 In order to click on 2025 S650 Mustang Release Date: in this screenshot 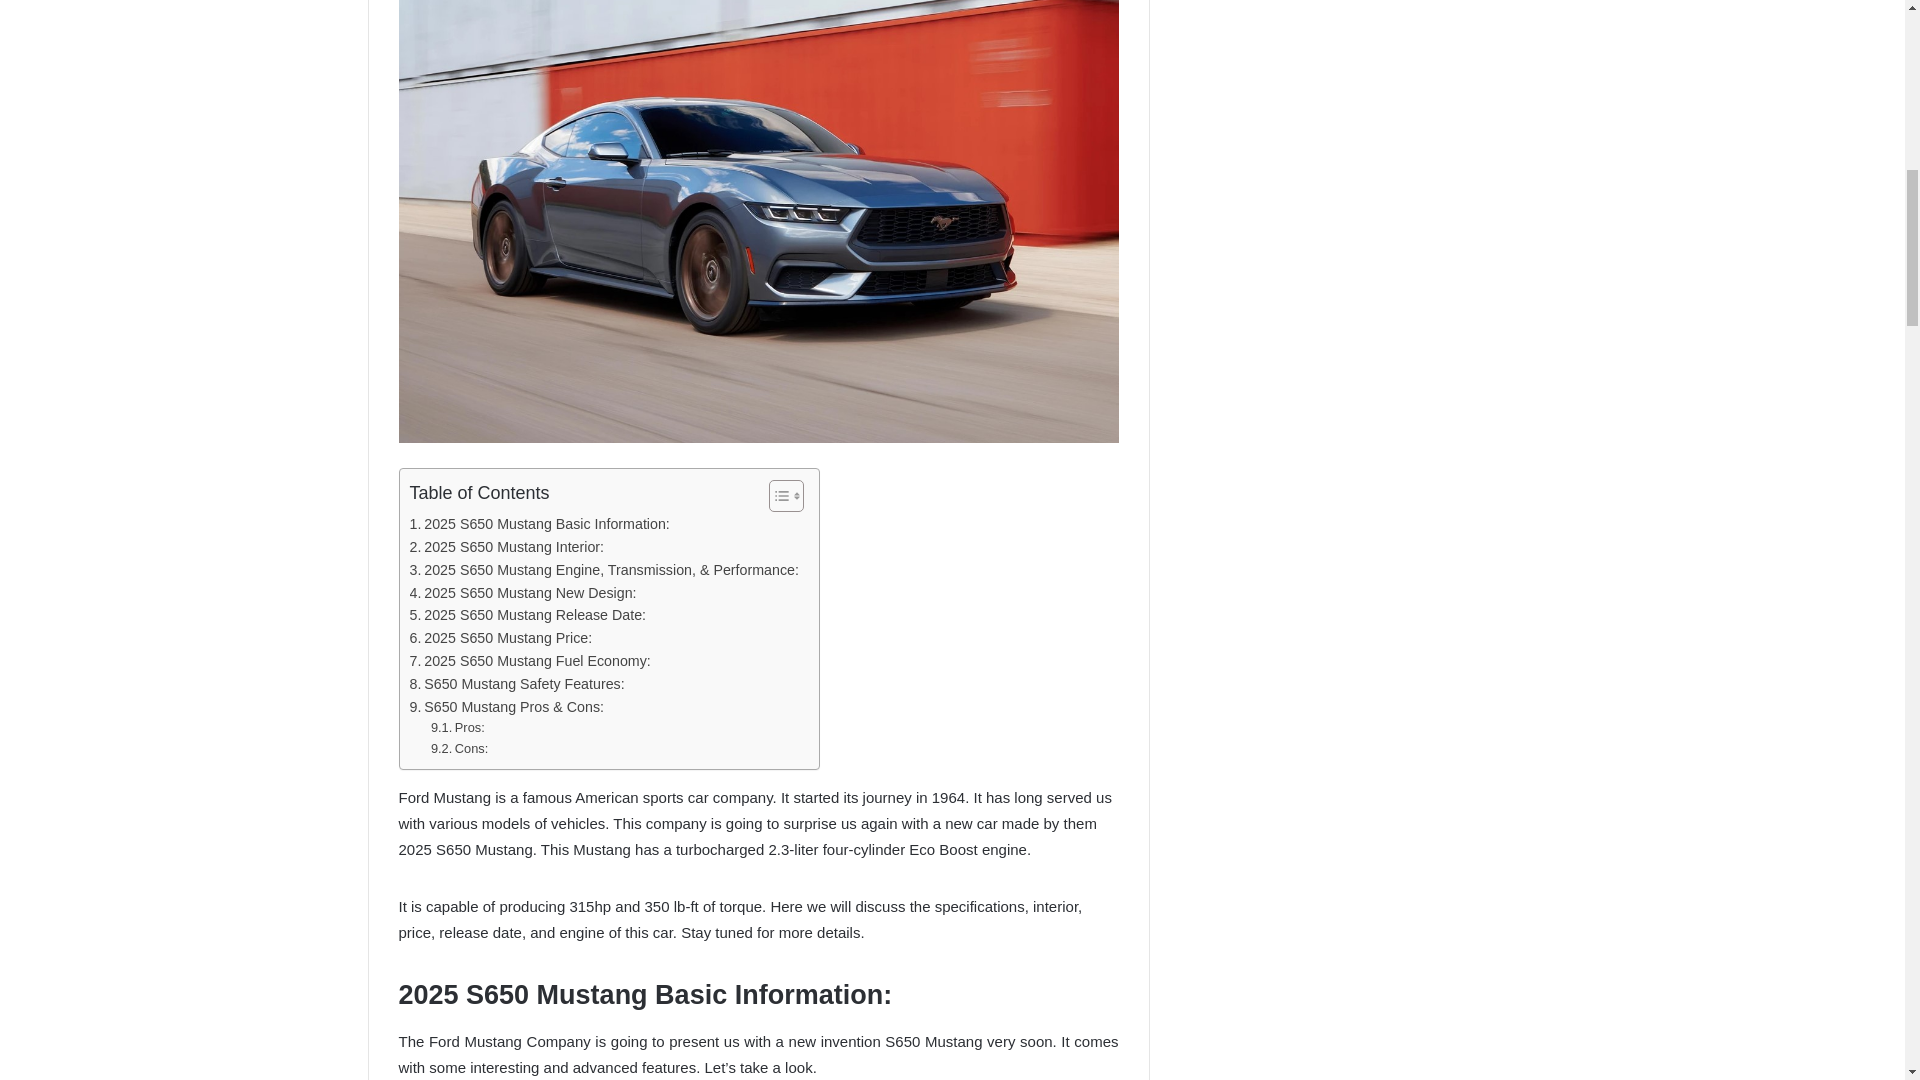, I will do `click(528, 615)`.